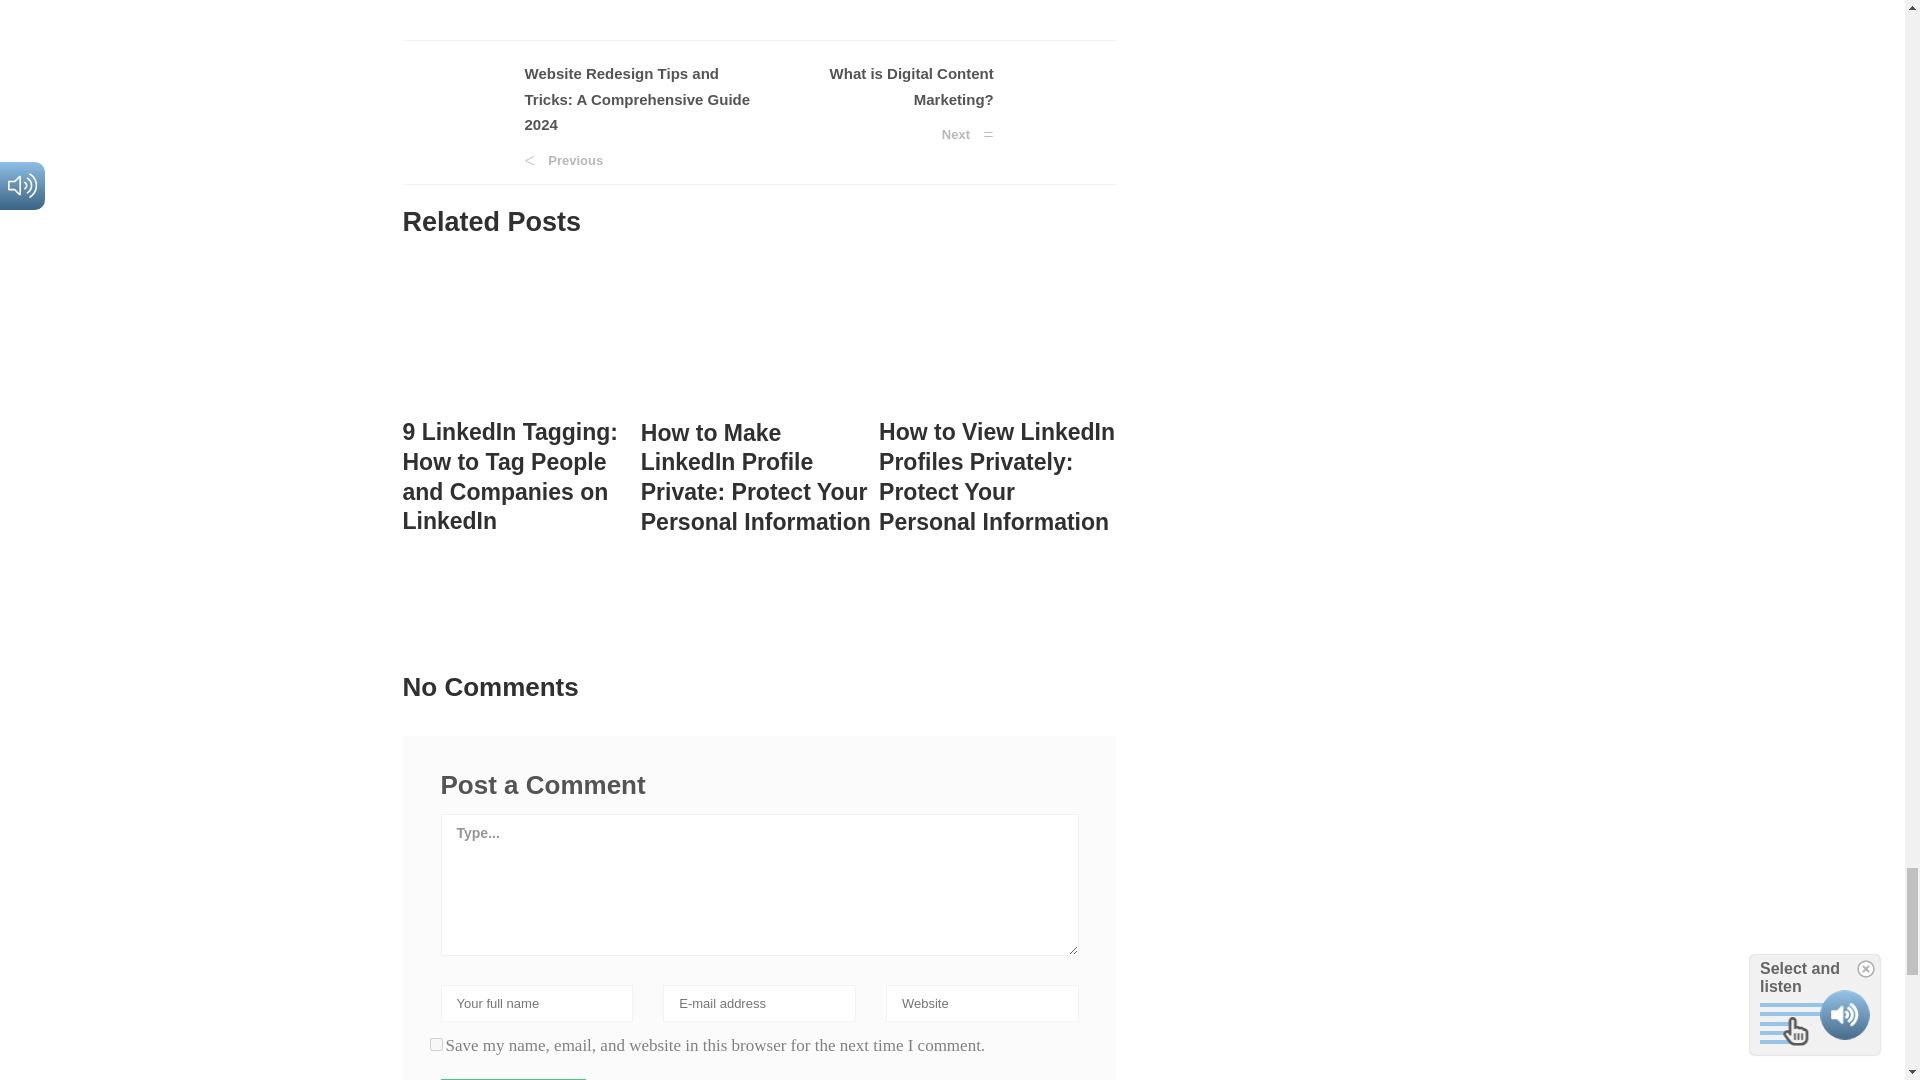  I want to click on yes, so click(436, 1044).